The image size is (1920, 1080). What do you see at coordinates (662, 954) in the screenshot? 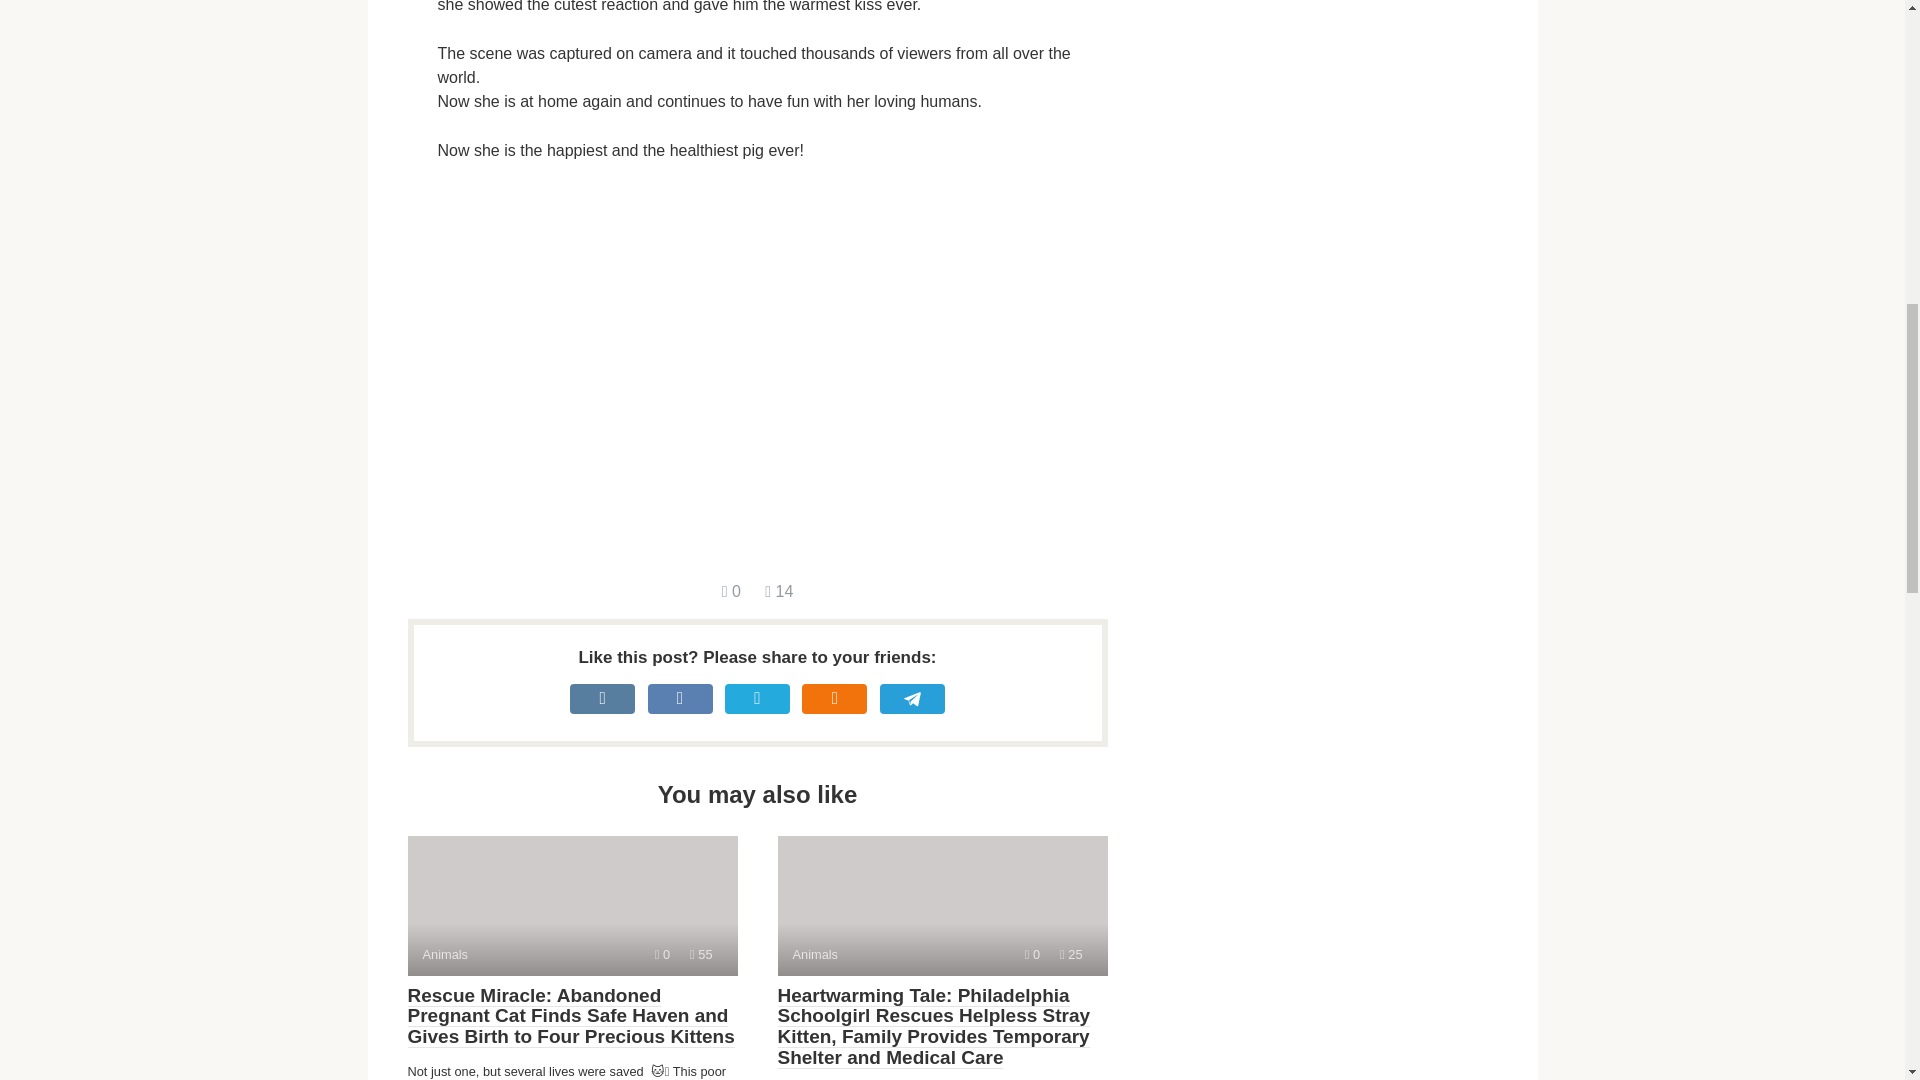
I see `Views` at bounding box center [662, 954].